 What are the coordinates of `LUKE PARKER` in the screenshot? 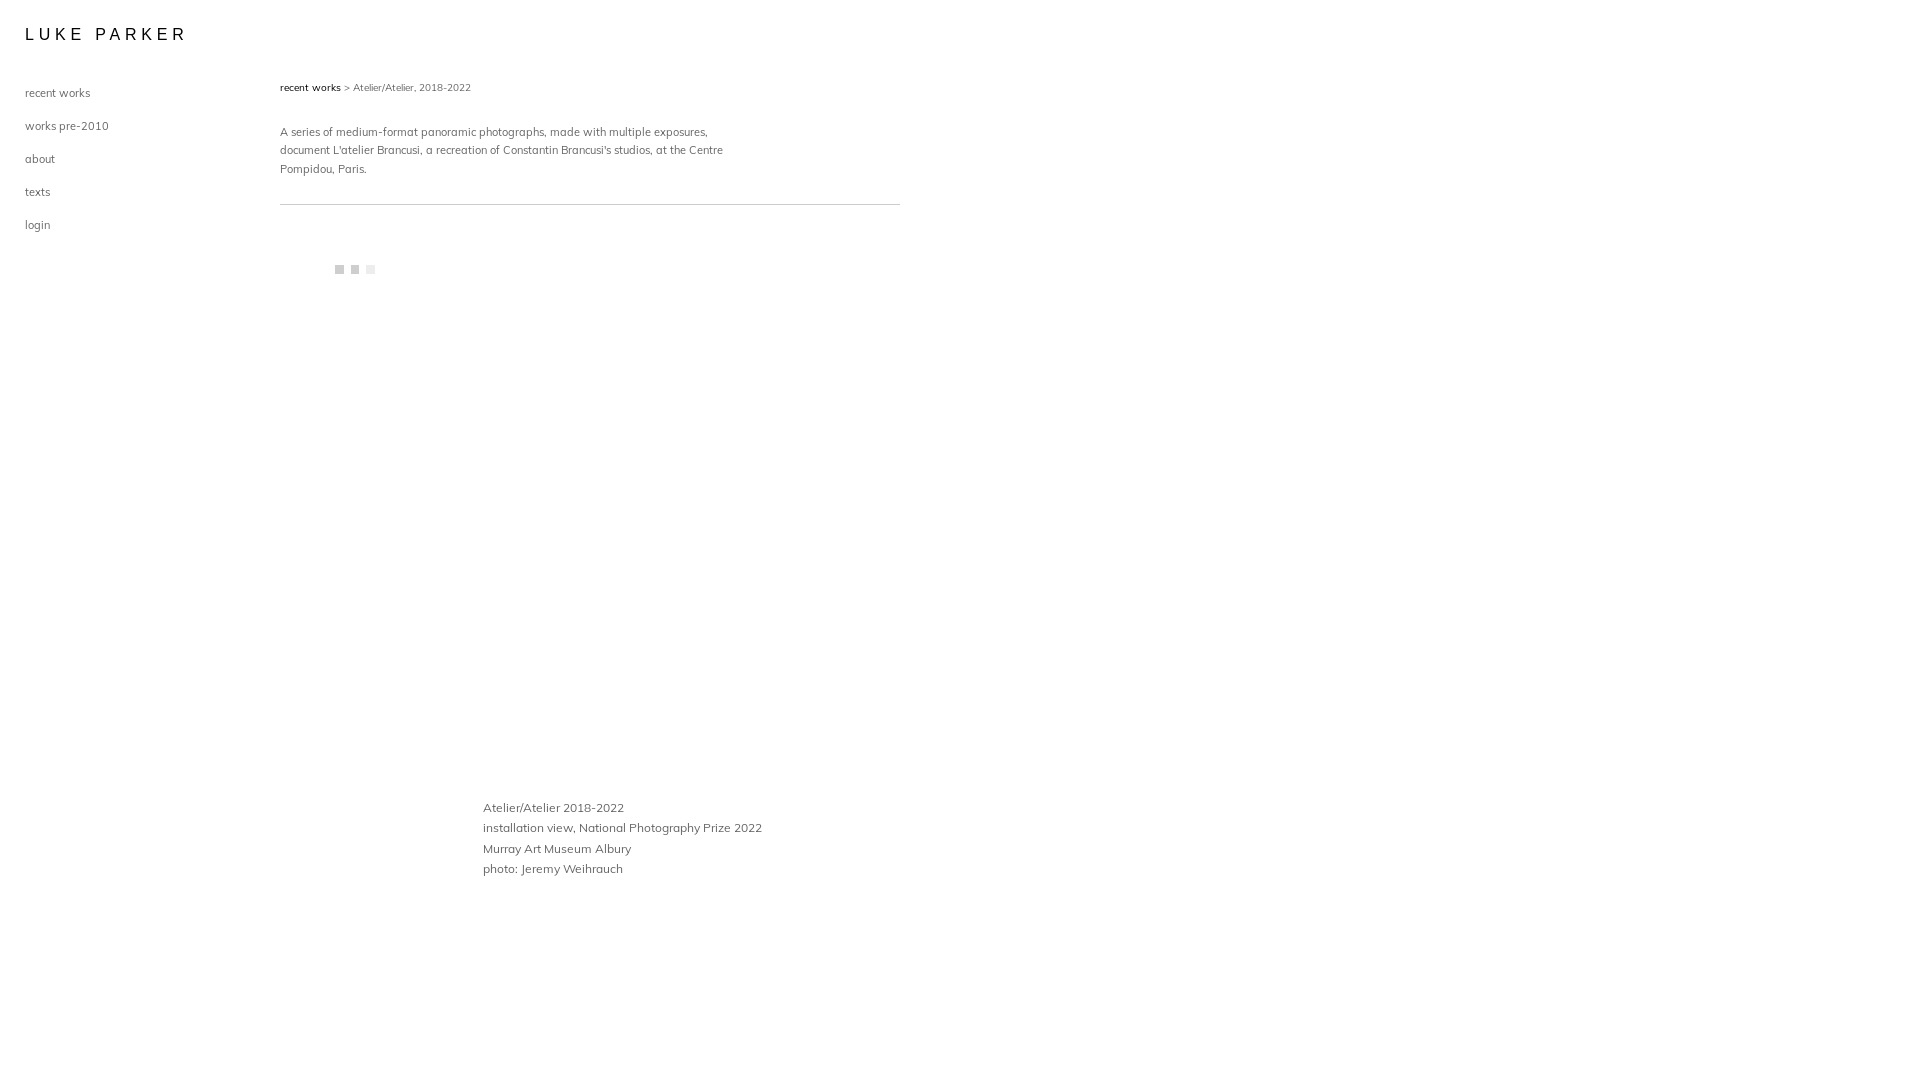 It's located at (75, 35).